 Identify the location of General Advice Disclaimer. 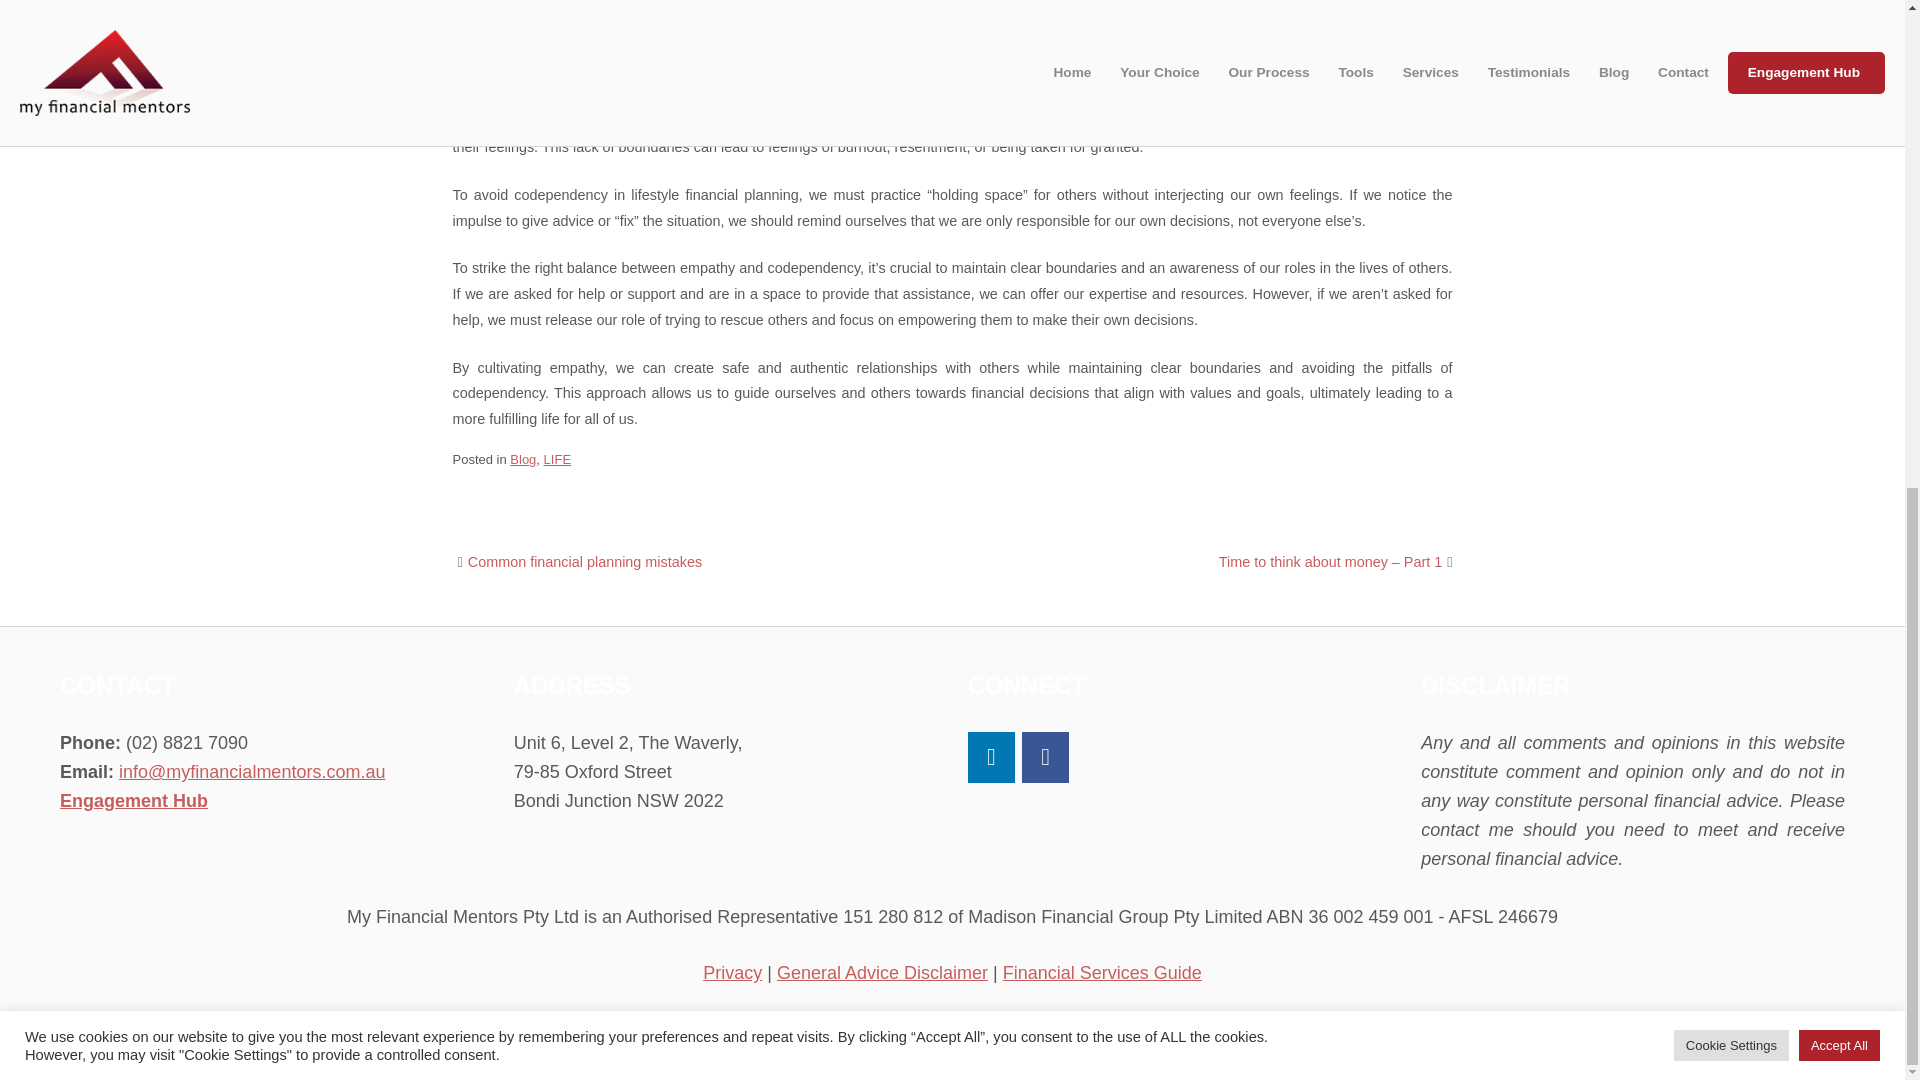
(882, 972).